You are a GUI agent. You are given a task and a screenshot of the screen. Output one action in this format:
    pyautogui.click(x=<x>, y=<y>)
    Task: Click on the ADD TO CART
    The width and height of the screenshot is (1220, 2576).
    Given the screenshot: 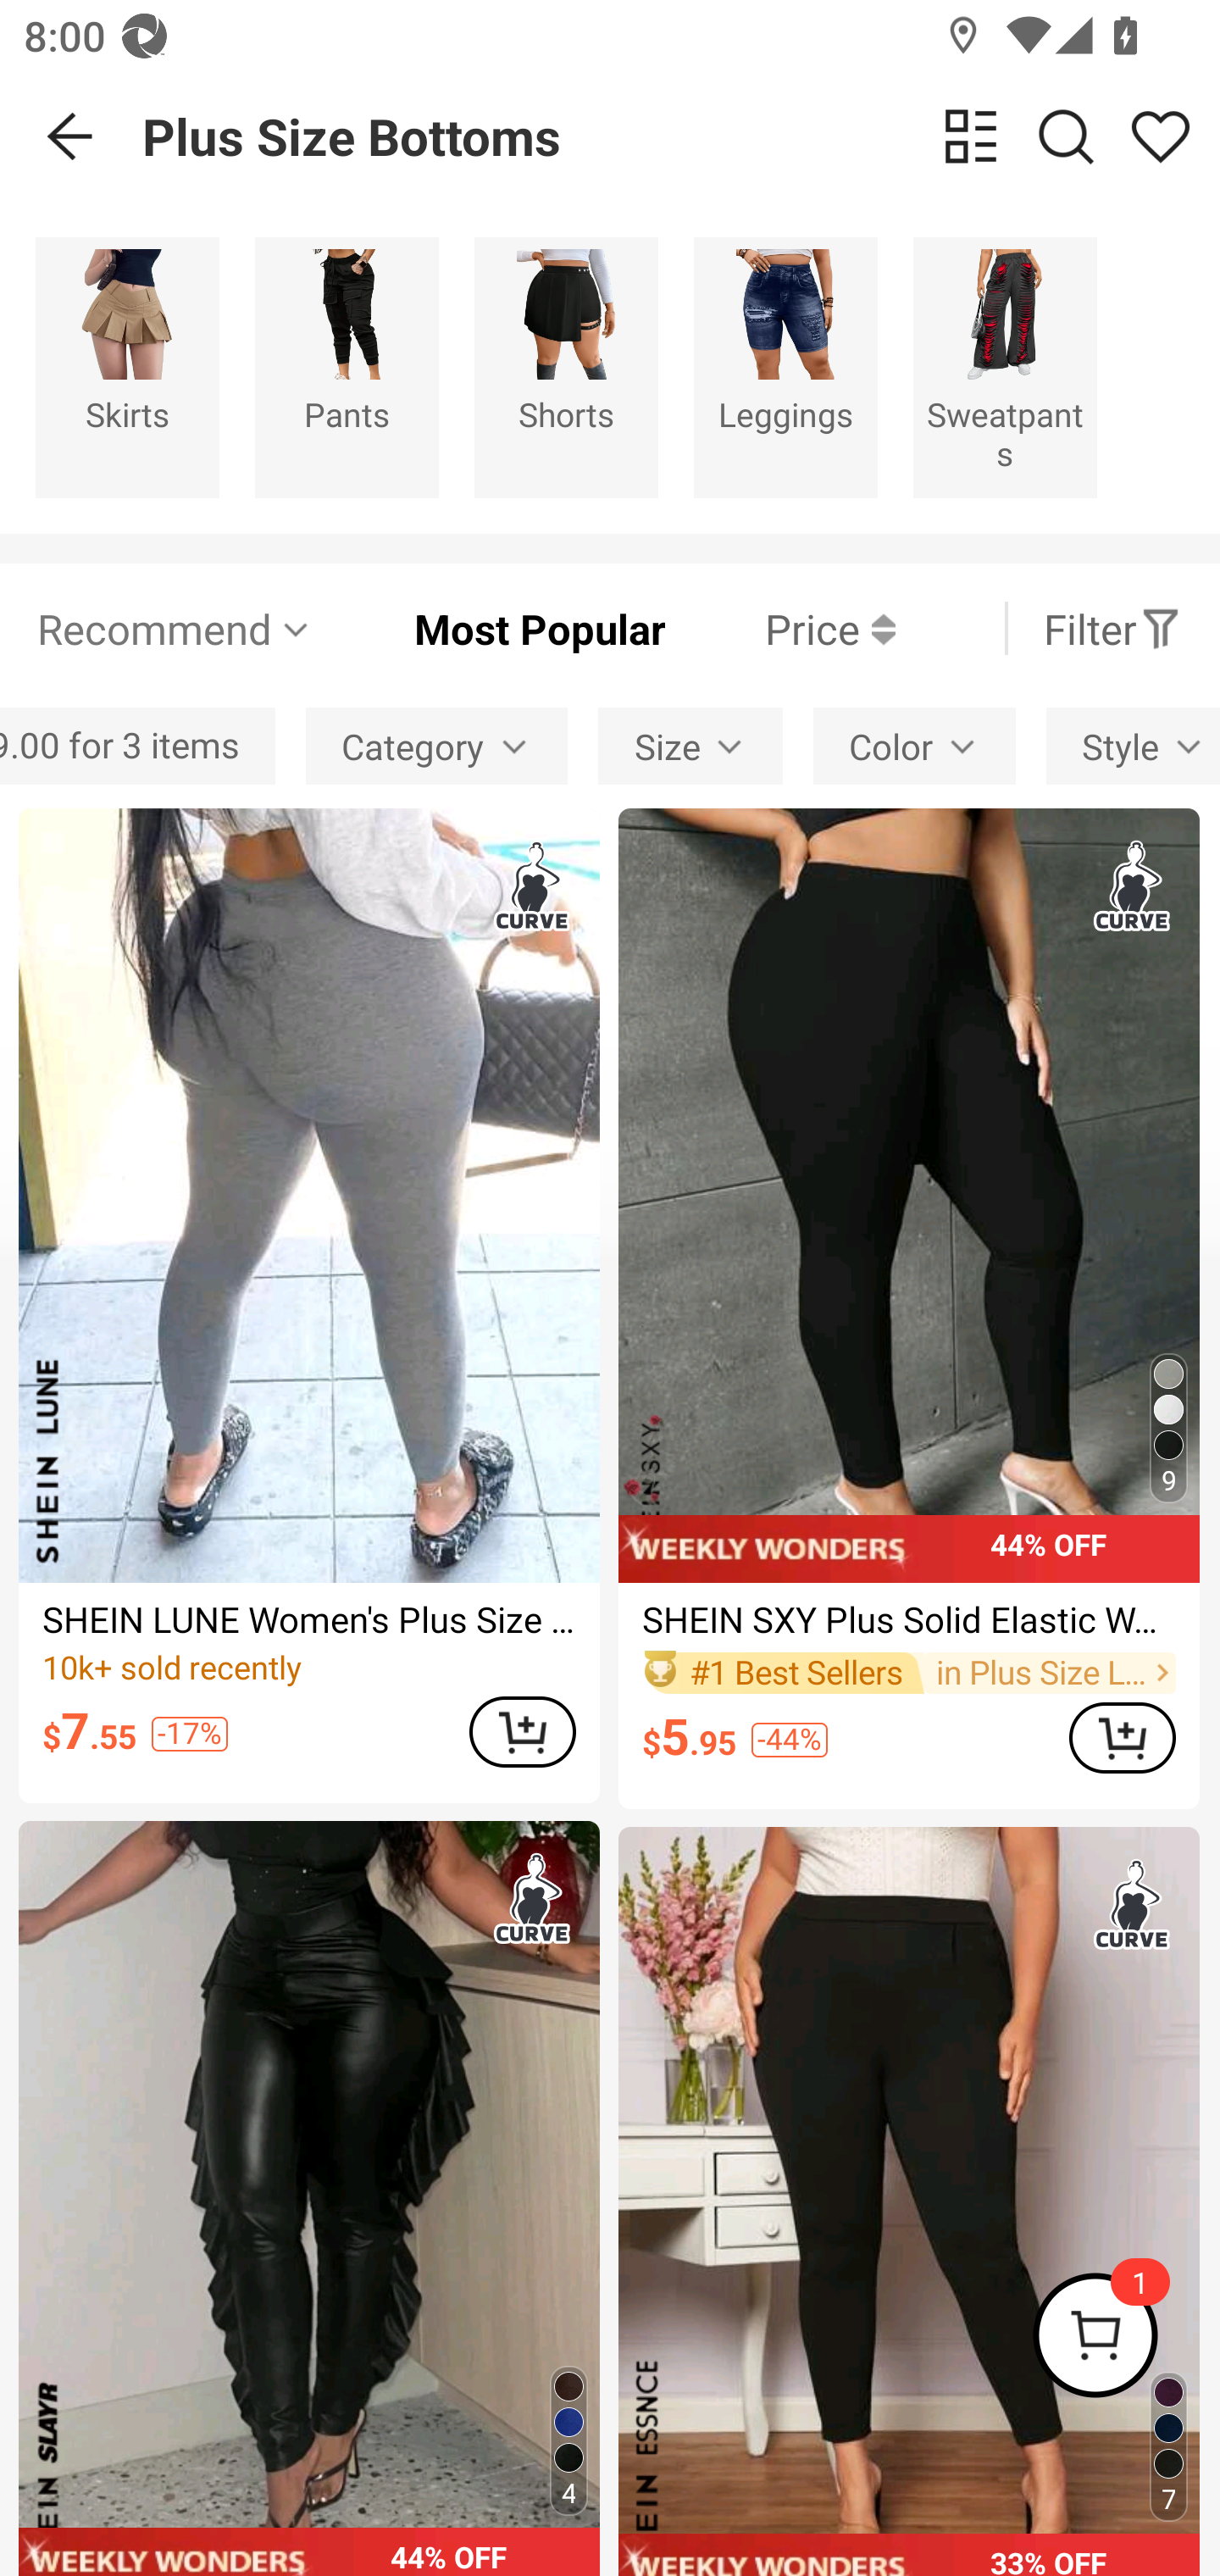 What is the action you would take?
    pyautogui.click(x=1122, y=1737)
    